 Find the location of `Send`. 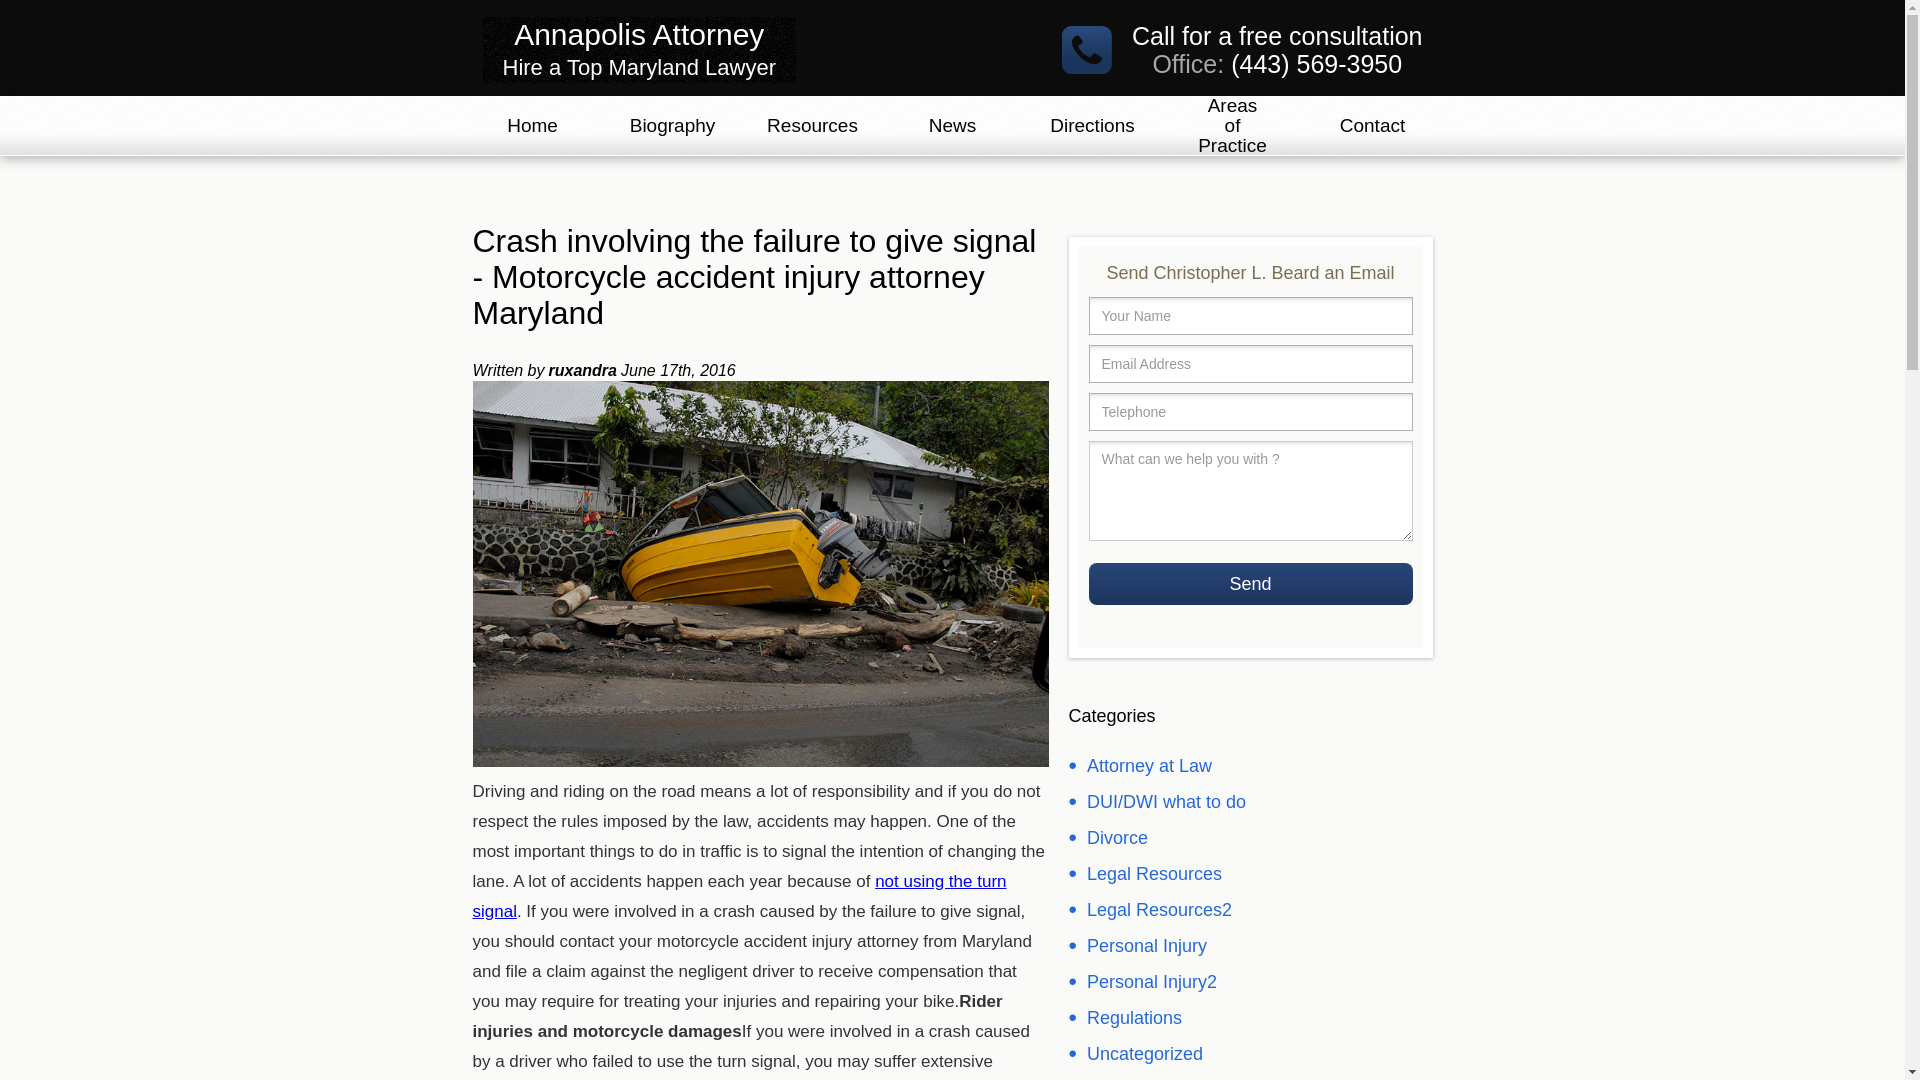

Send is located at coordinates (672, 136).